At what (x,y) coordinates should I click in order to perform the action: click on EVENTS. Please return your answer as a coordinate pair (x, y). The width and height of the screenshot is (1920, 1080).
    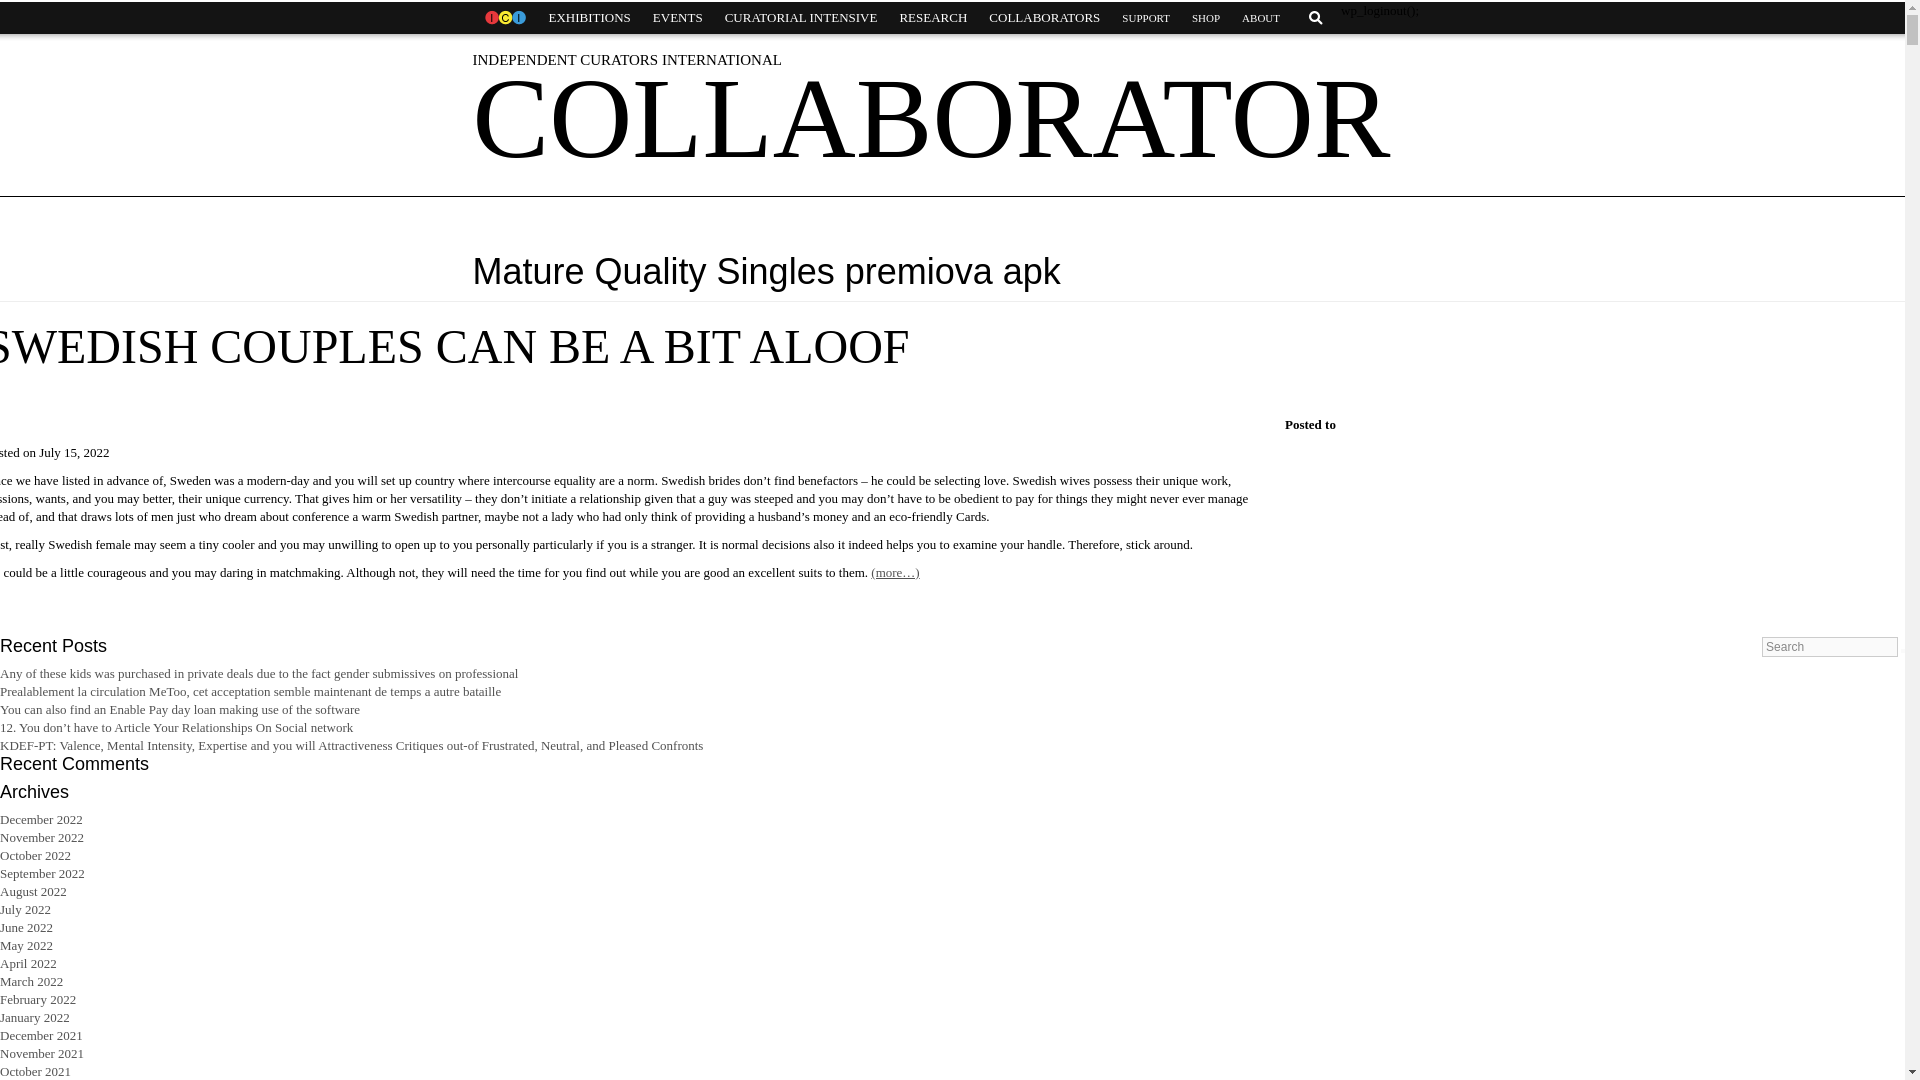
    Looking at the image, I should click on (678, 18).